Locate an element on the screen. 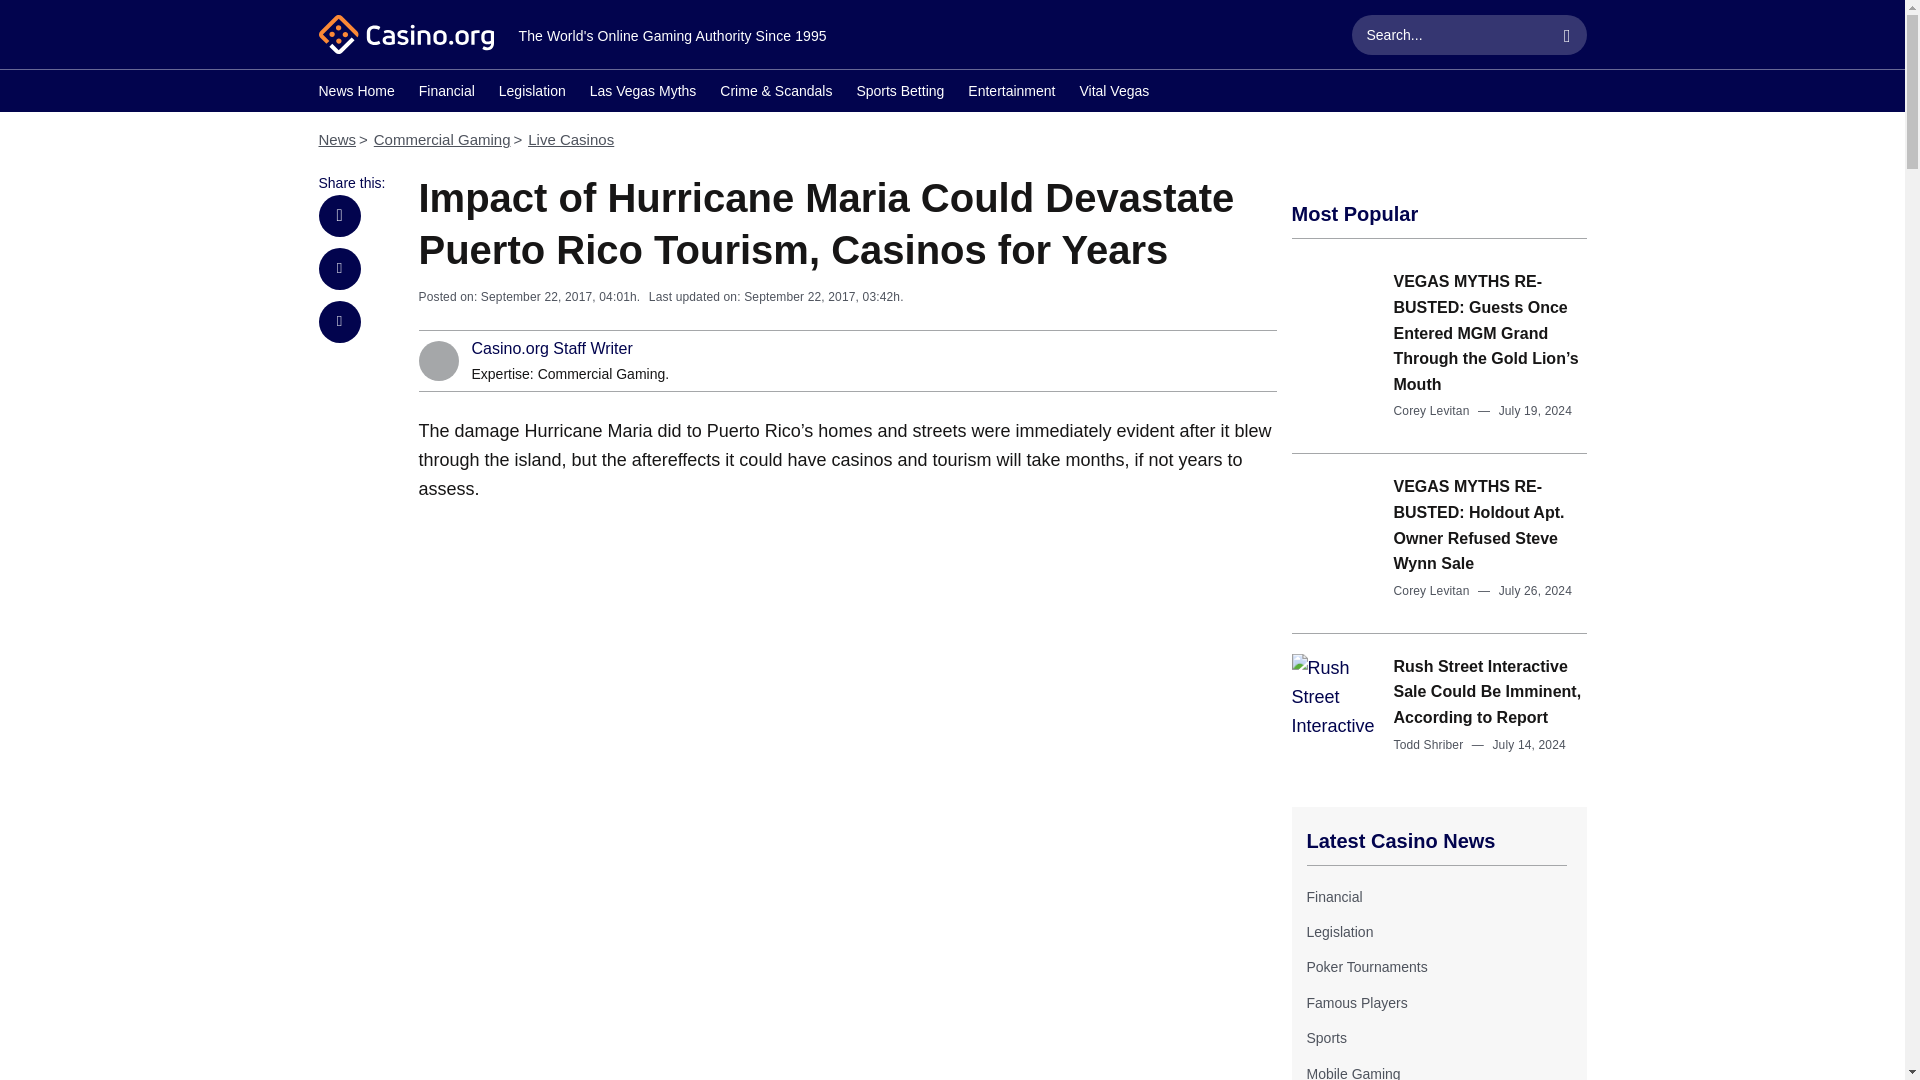 This screenshot has width=1920, height=1080. Casino.org Staff Writer is located at coordinates (552, 349).